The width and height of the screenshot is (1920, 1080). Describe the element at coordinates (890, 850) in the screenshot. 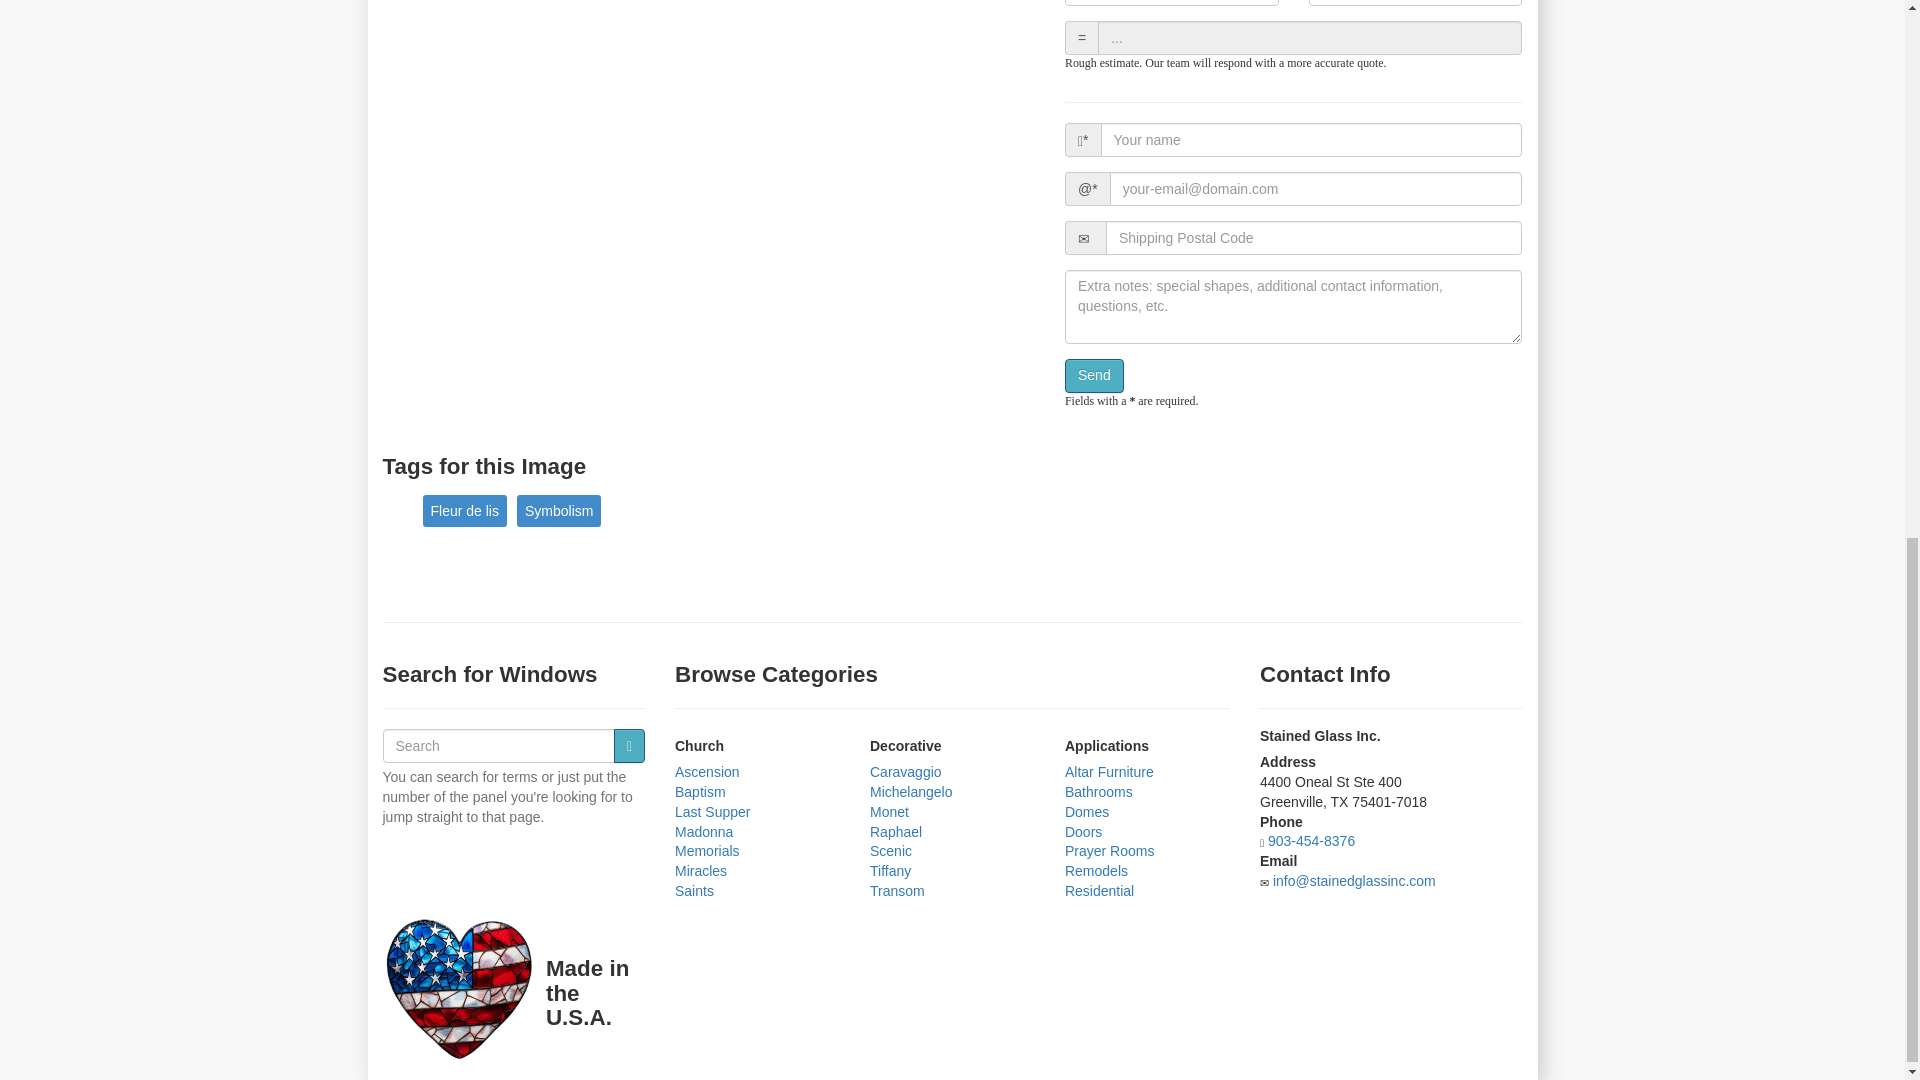

I see `Scenic` at that location.